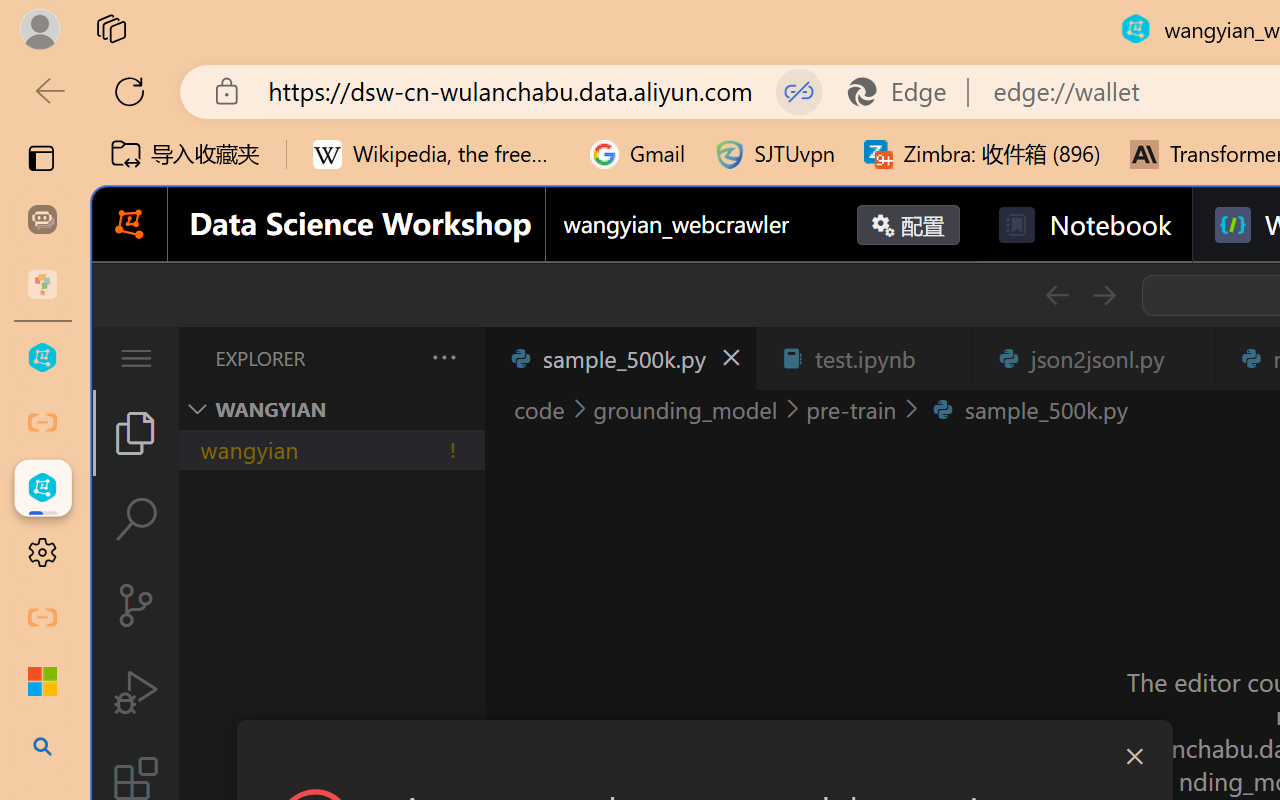 The width and height of the screenshot is (1280, 800). I want to click on Microsoft security help and learning, so click(42, 682).